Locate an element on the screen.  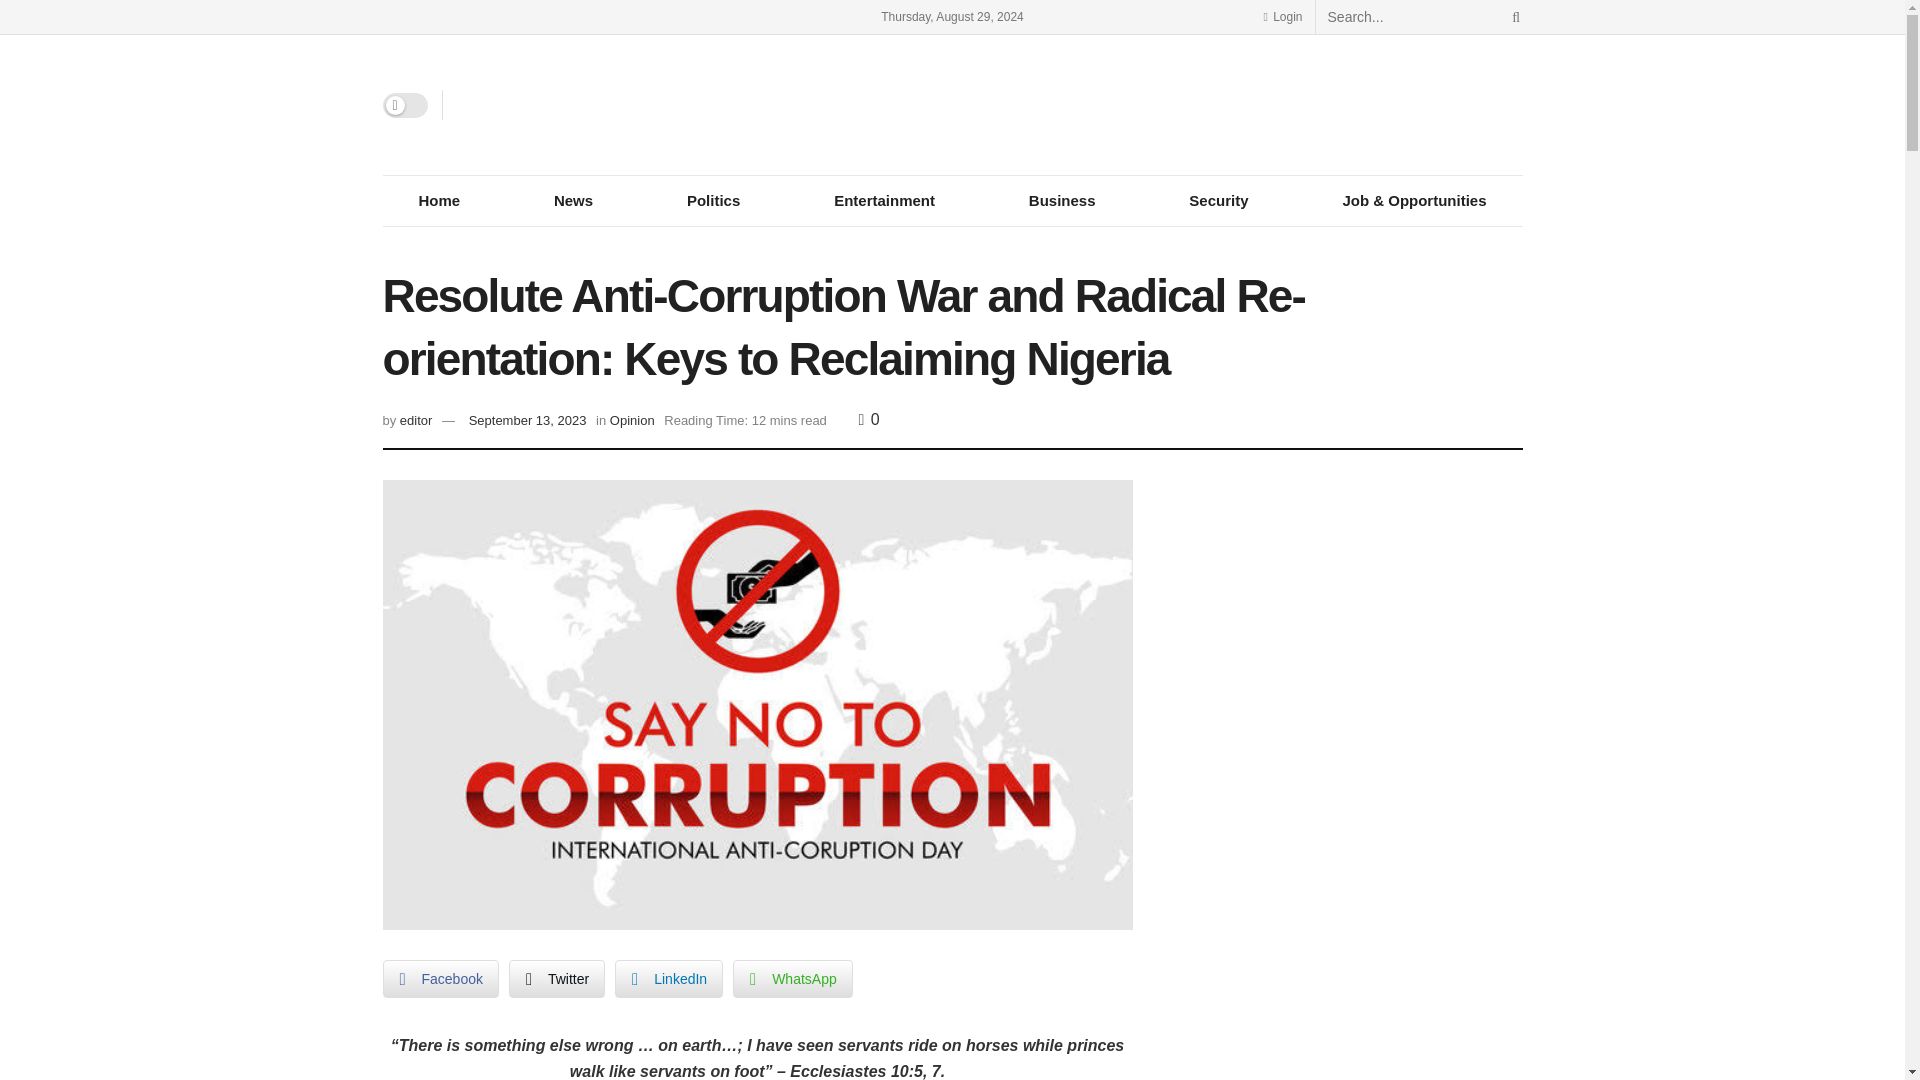
Security is located at coordinates (1218, 200).